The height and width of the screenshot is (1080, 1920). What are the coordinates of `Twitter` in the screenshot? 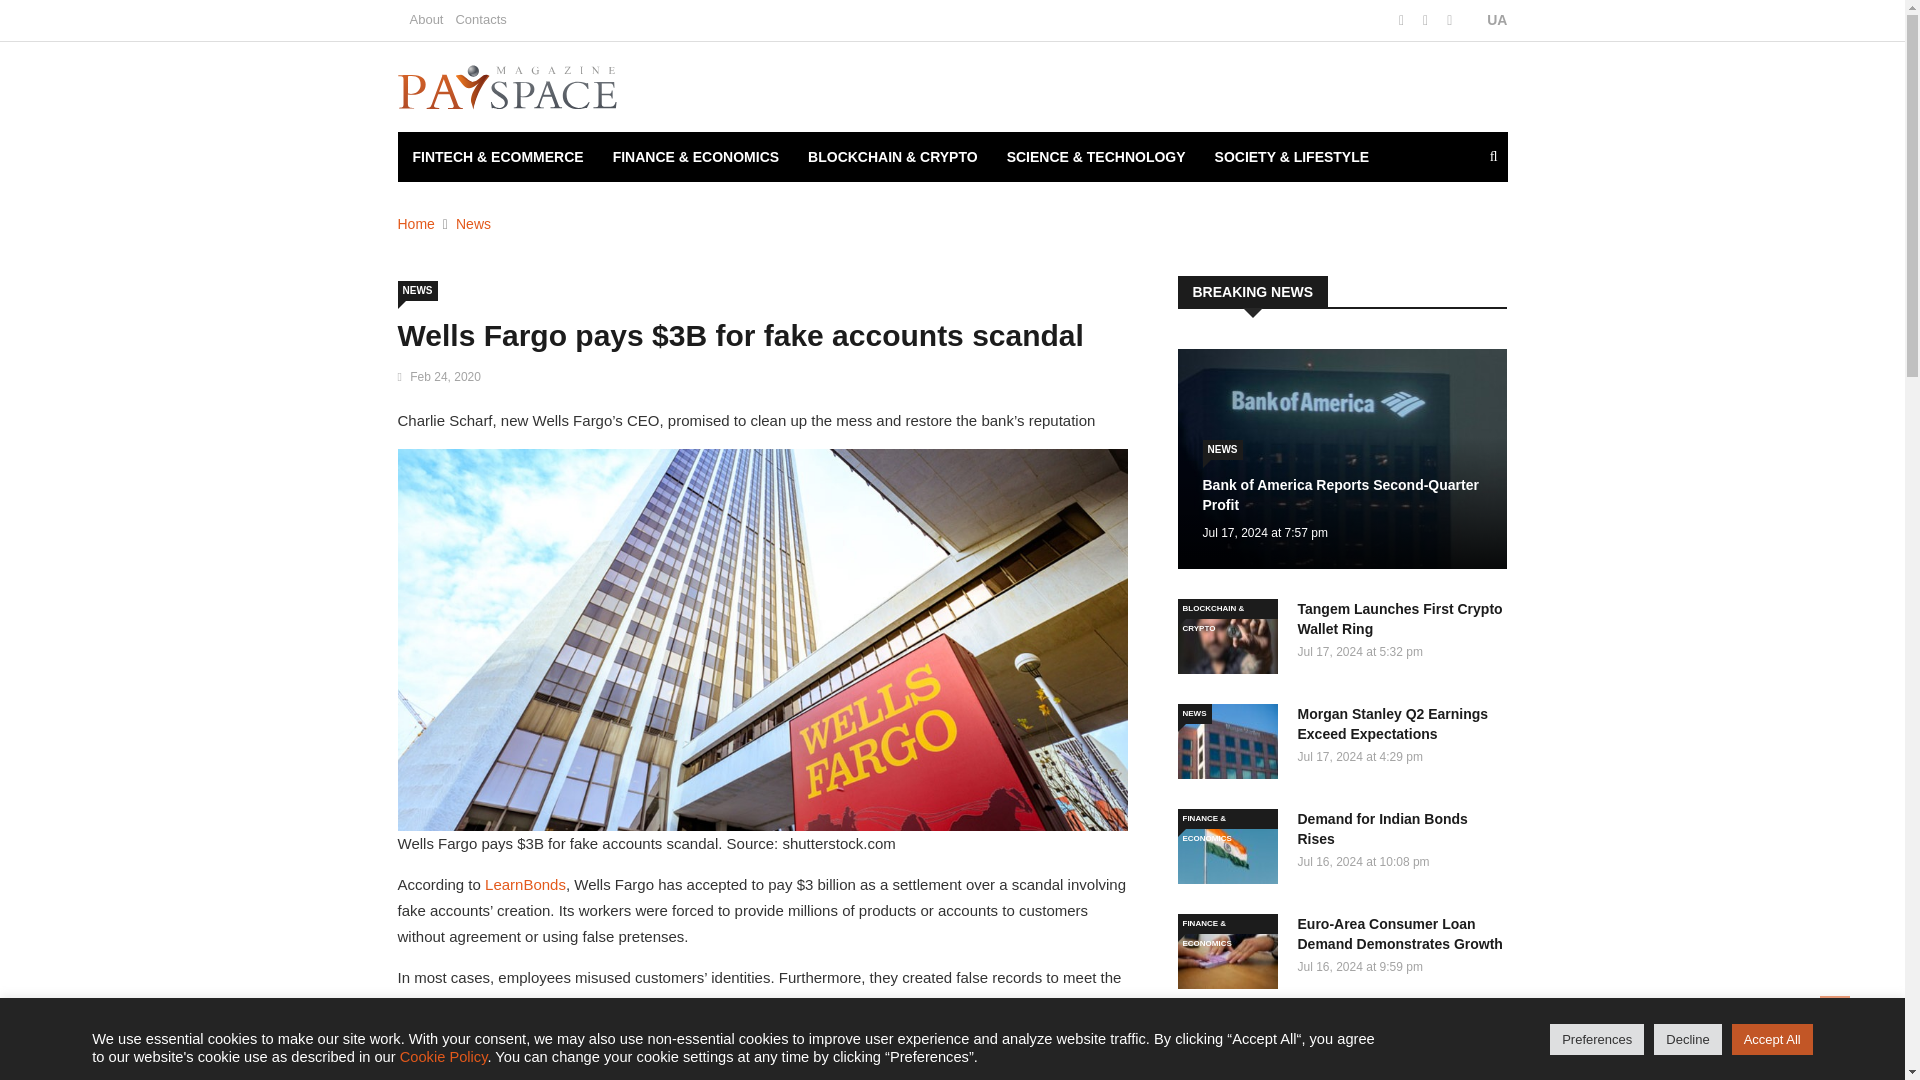 It's located at (1427, 20).